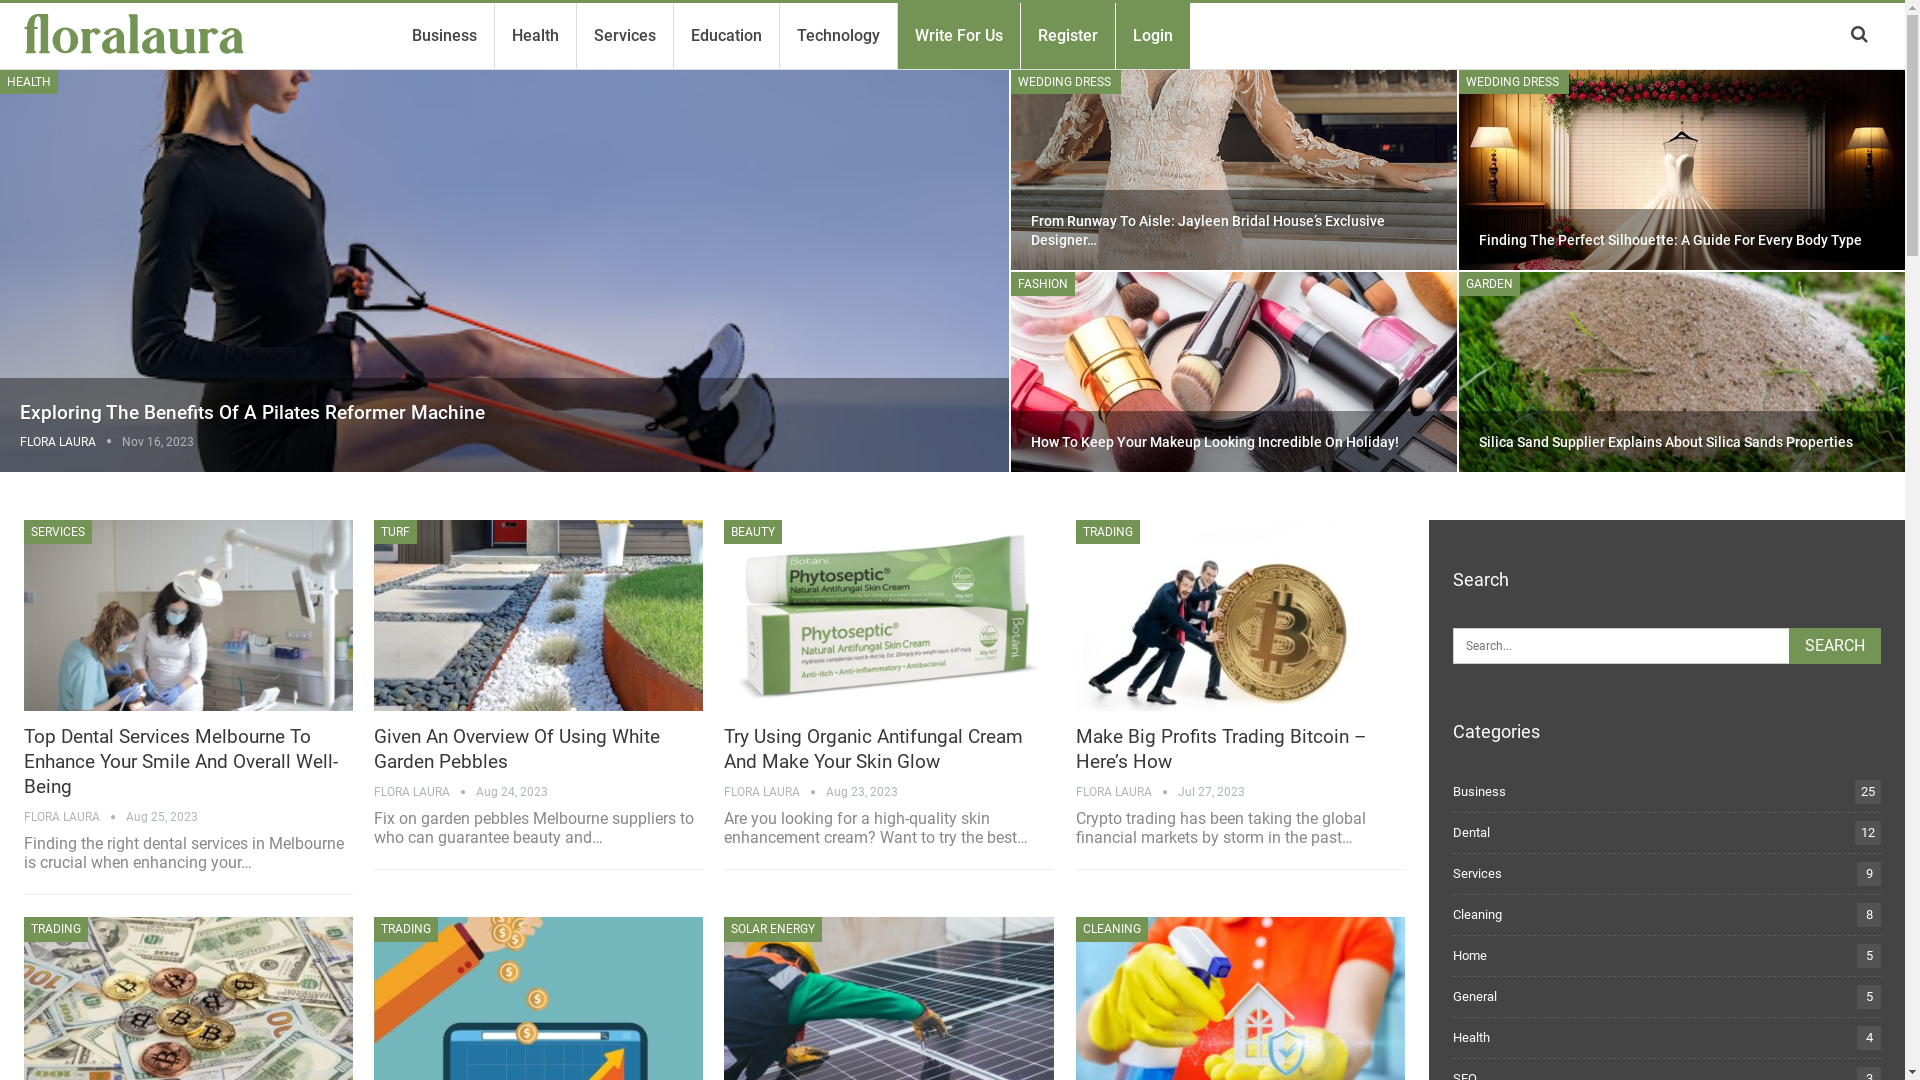  I want to click on GARDEN, so click(1490, 284).